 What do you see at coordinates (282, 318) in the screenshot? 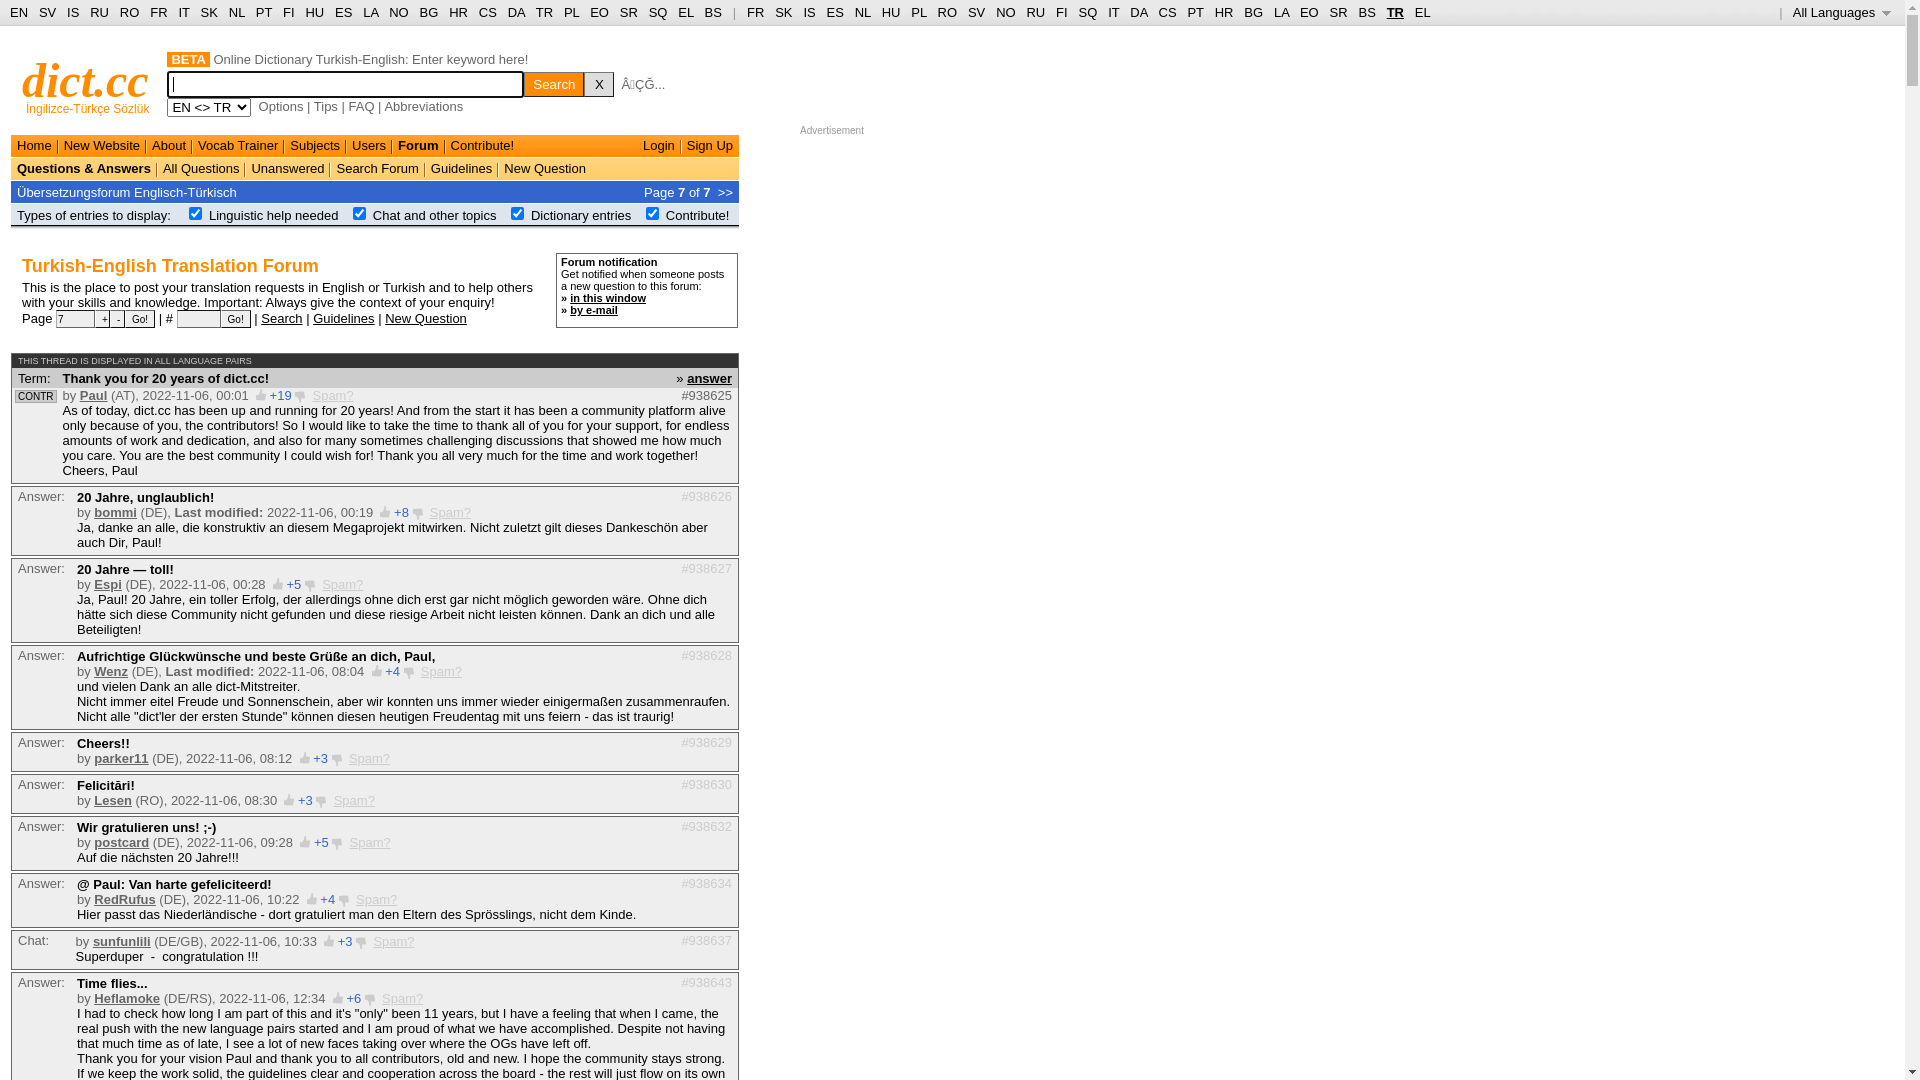
I see `Search` at bounding box center [282, 318].